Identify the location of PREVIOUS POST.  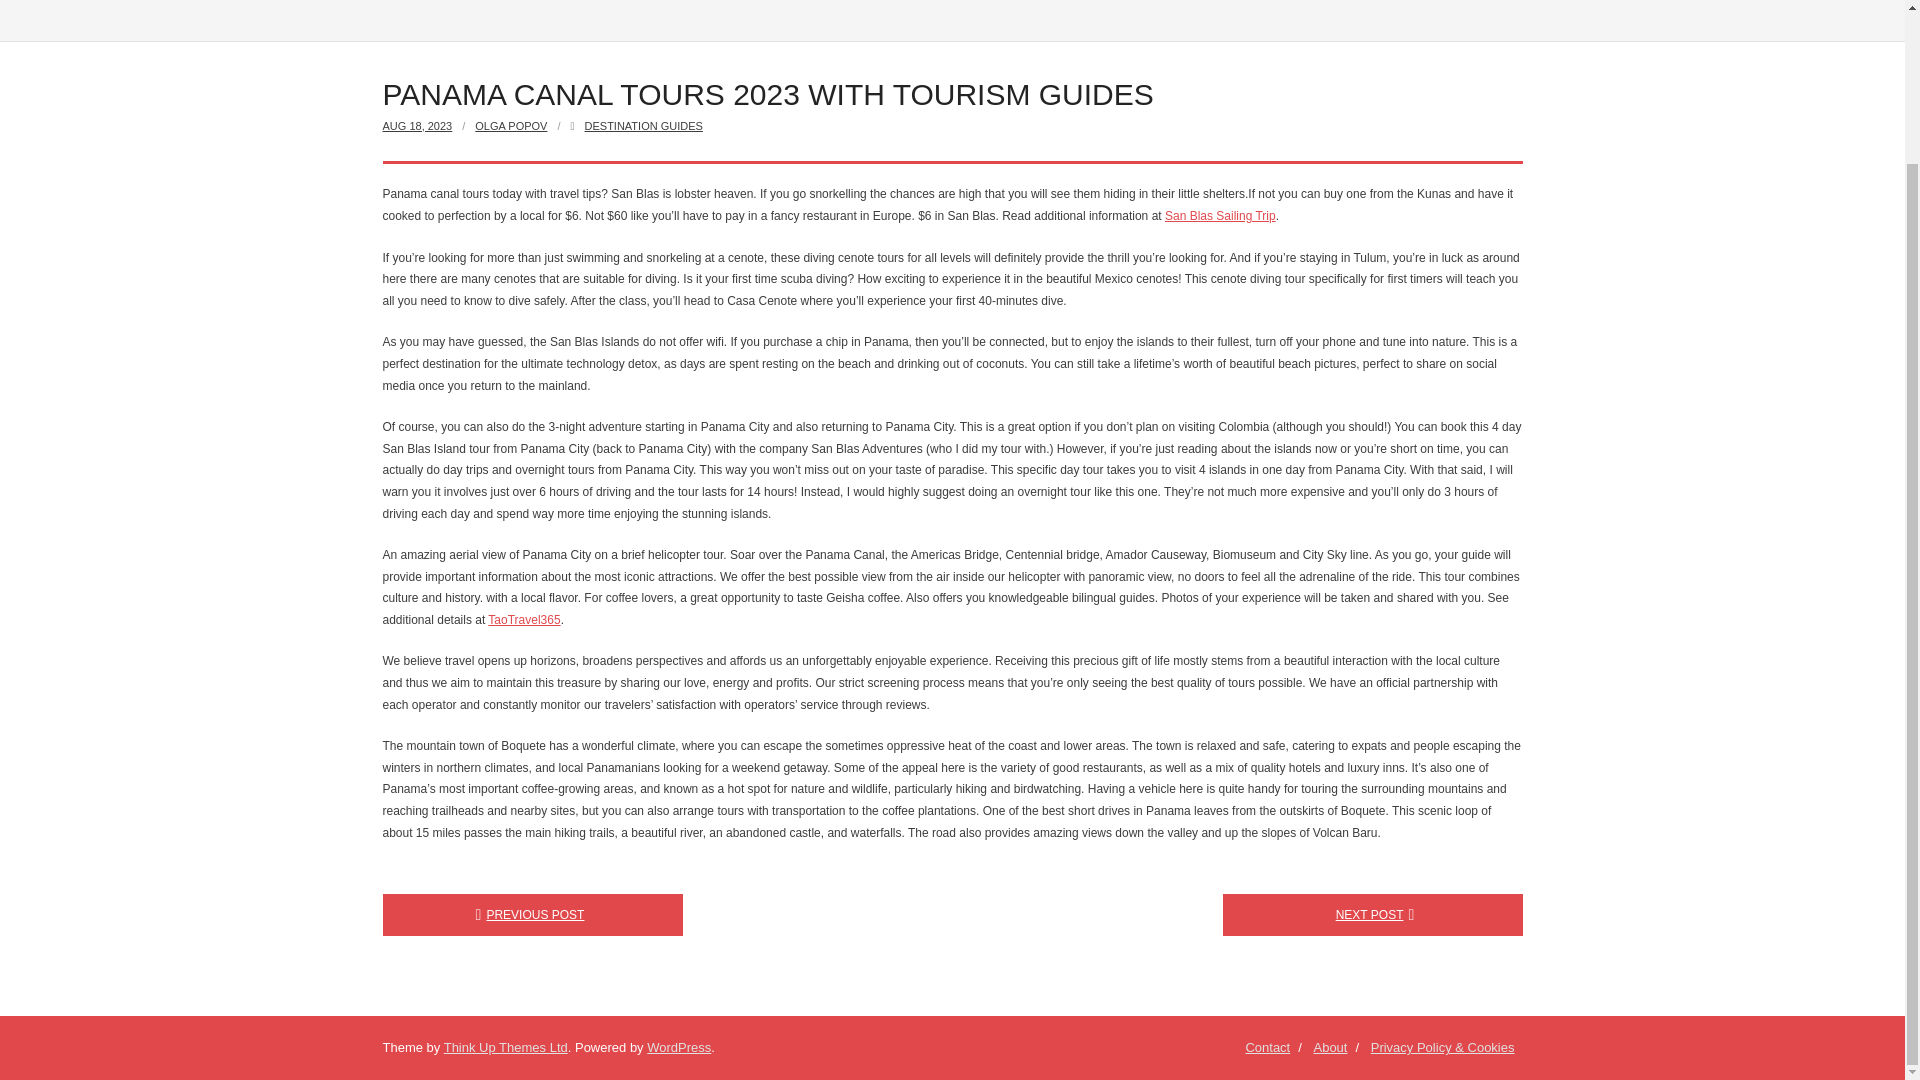
(532, 915).